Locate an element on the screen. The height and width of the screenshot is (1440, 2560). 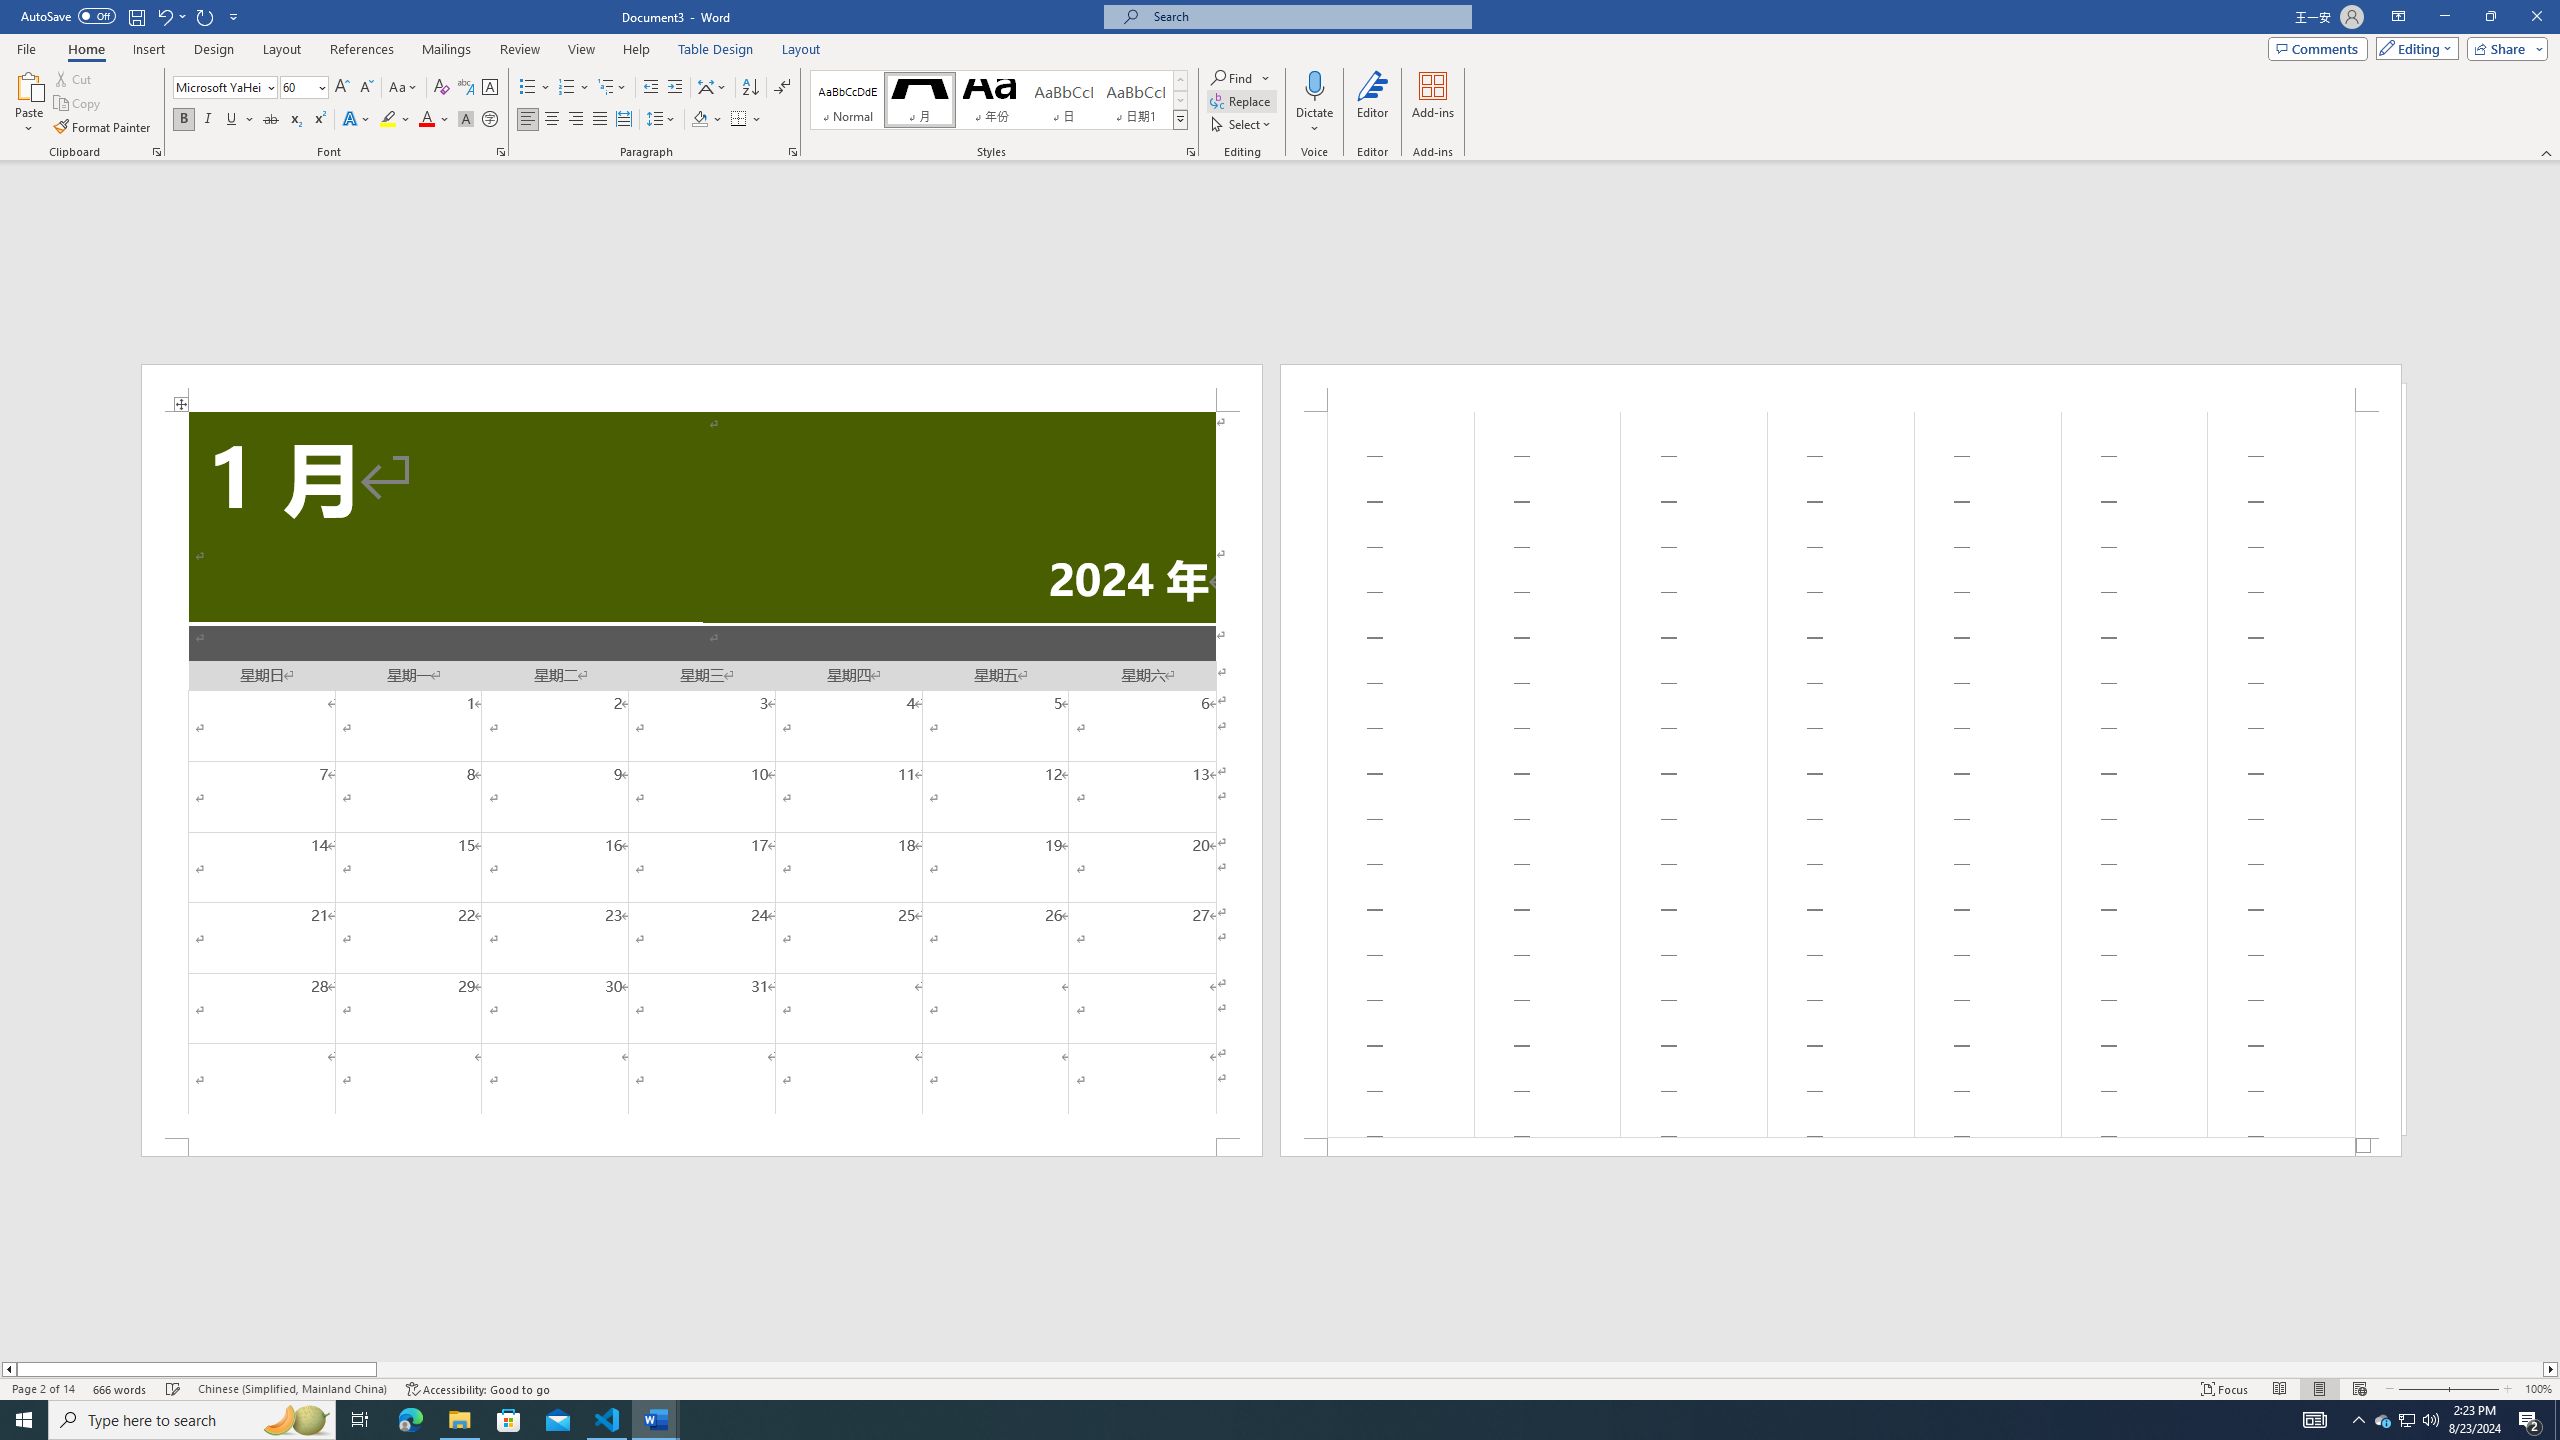
Help is located at coordinates (636, 49).